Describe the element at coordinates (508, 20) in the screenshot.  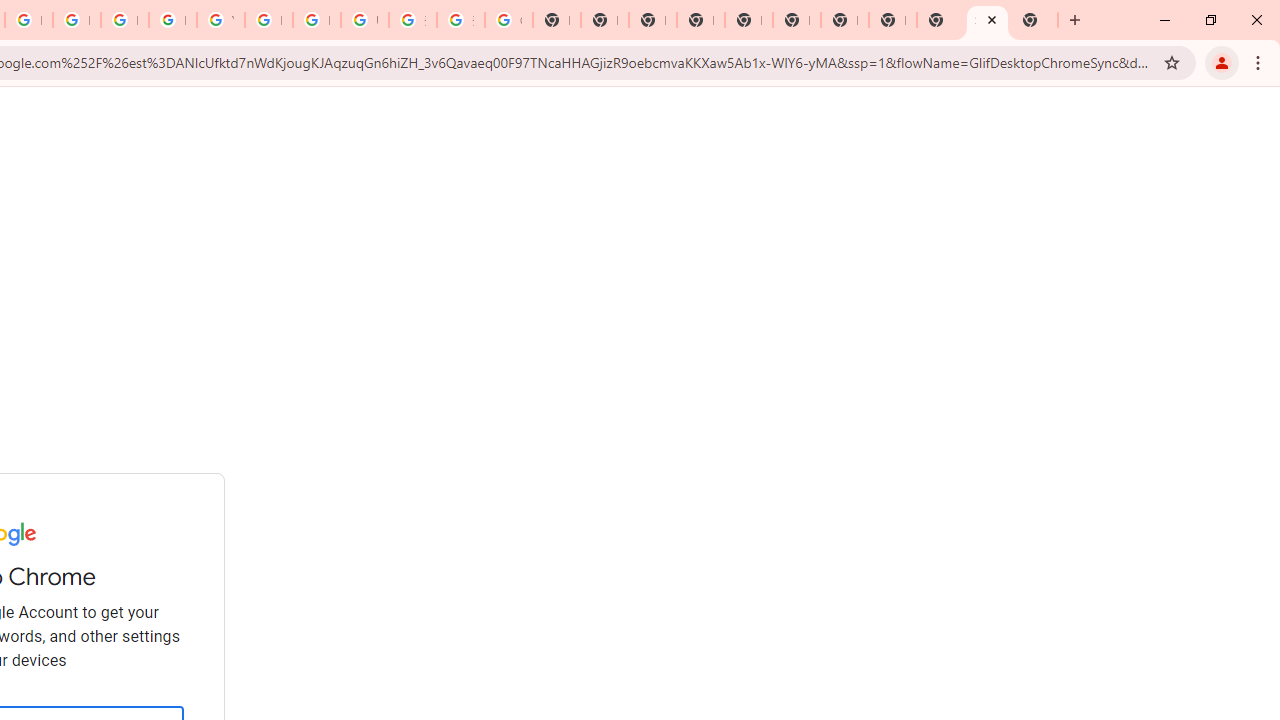
I see `Google Images` at that location.